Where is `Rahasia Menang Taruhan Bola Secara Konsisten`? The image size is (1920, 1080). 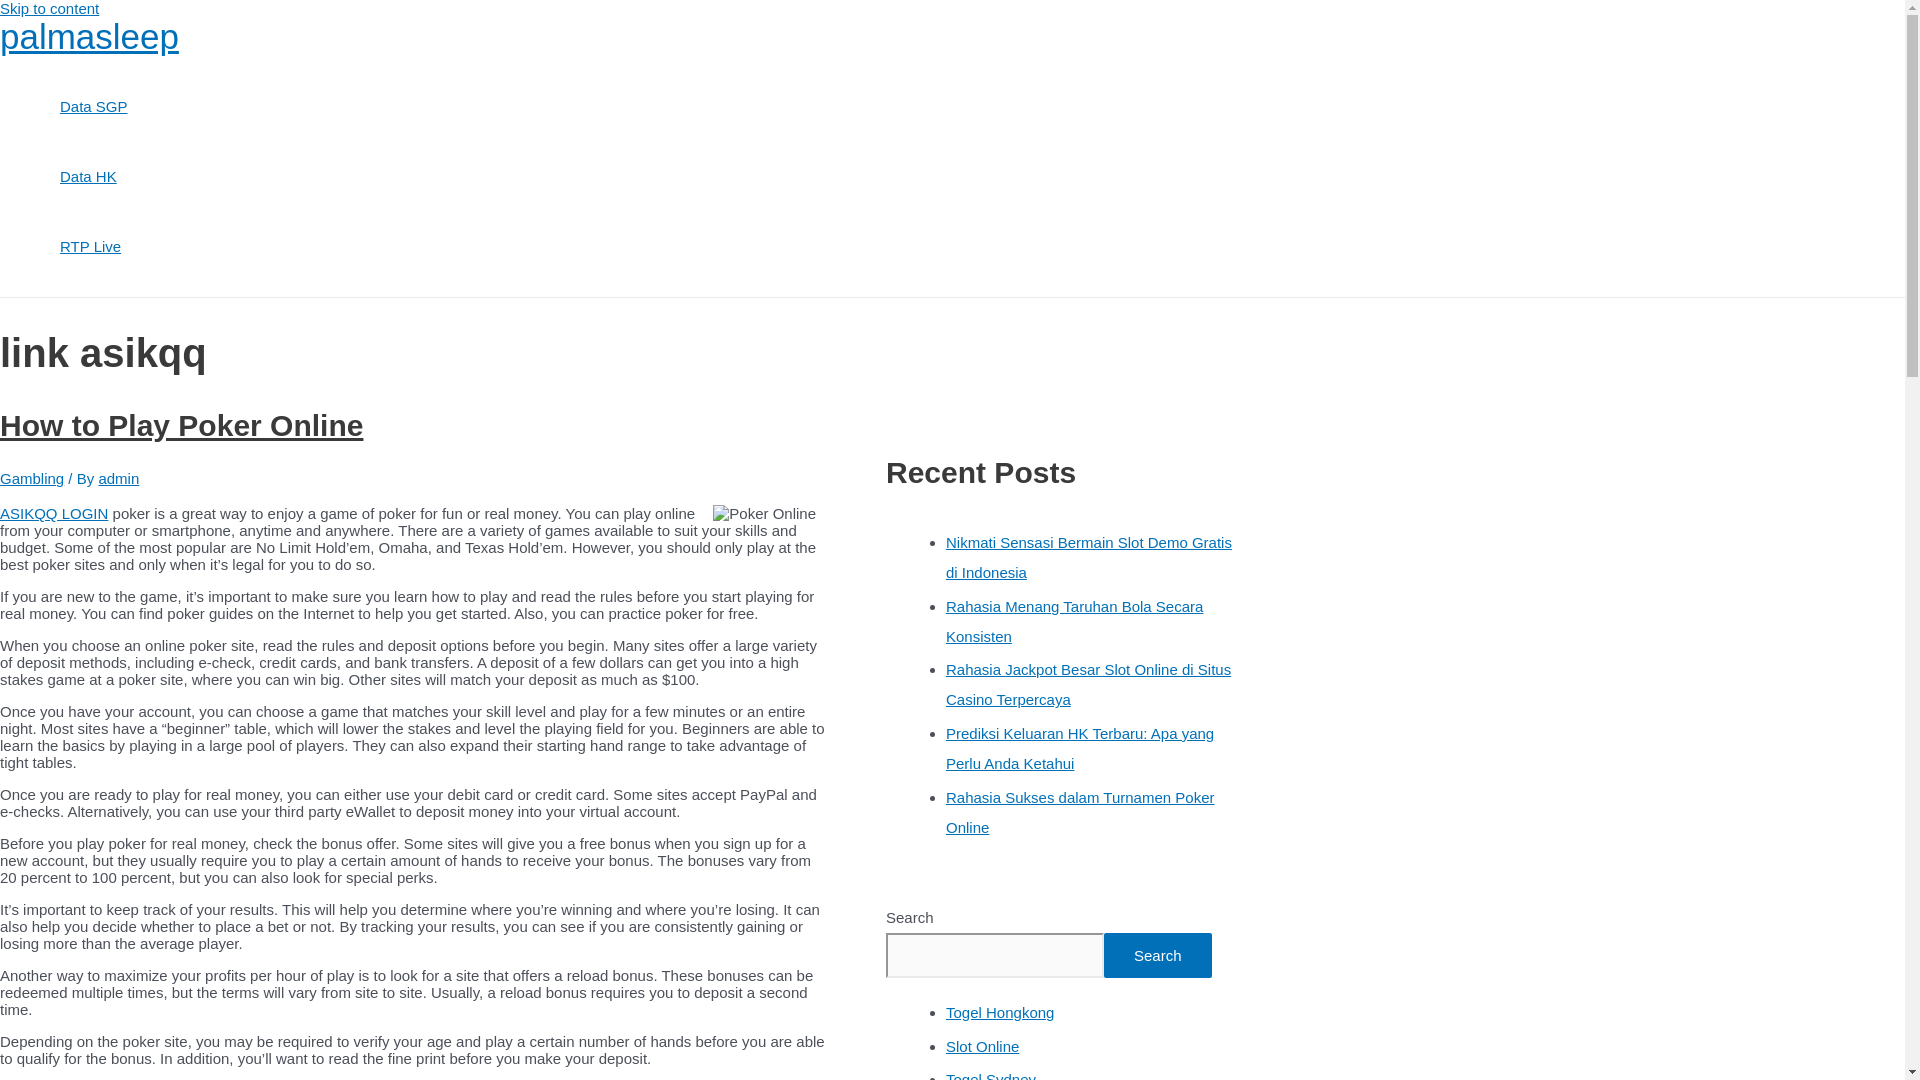 Rahasia Menang Taruhan Bola Secara Konsisten is located at coordinates (1074, 621).